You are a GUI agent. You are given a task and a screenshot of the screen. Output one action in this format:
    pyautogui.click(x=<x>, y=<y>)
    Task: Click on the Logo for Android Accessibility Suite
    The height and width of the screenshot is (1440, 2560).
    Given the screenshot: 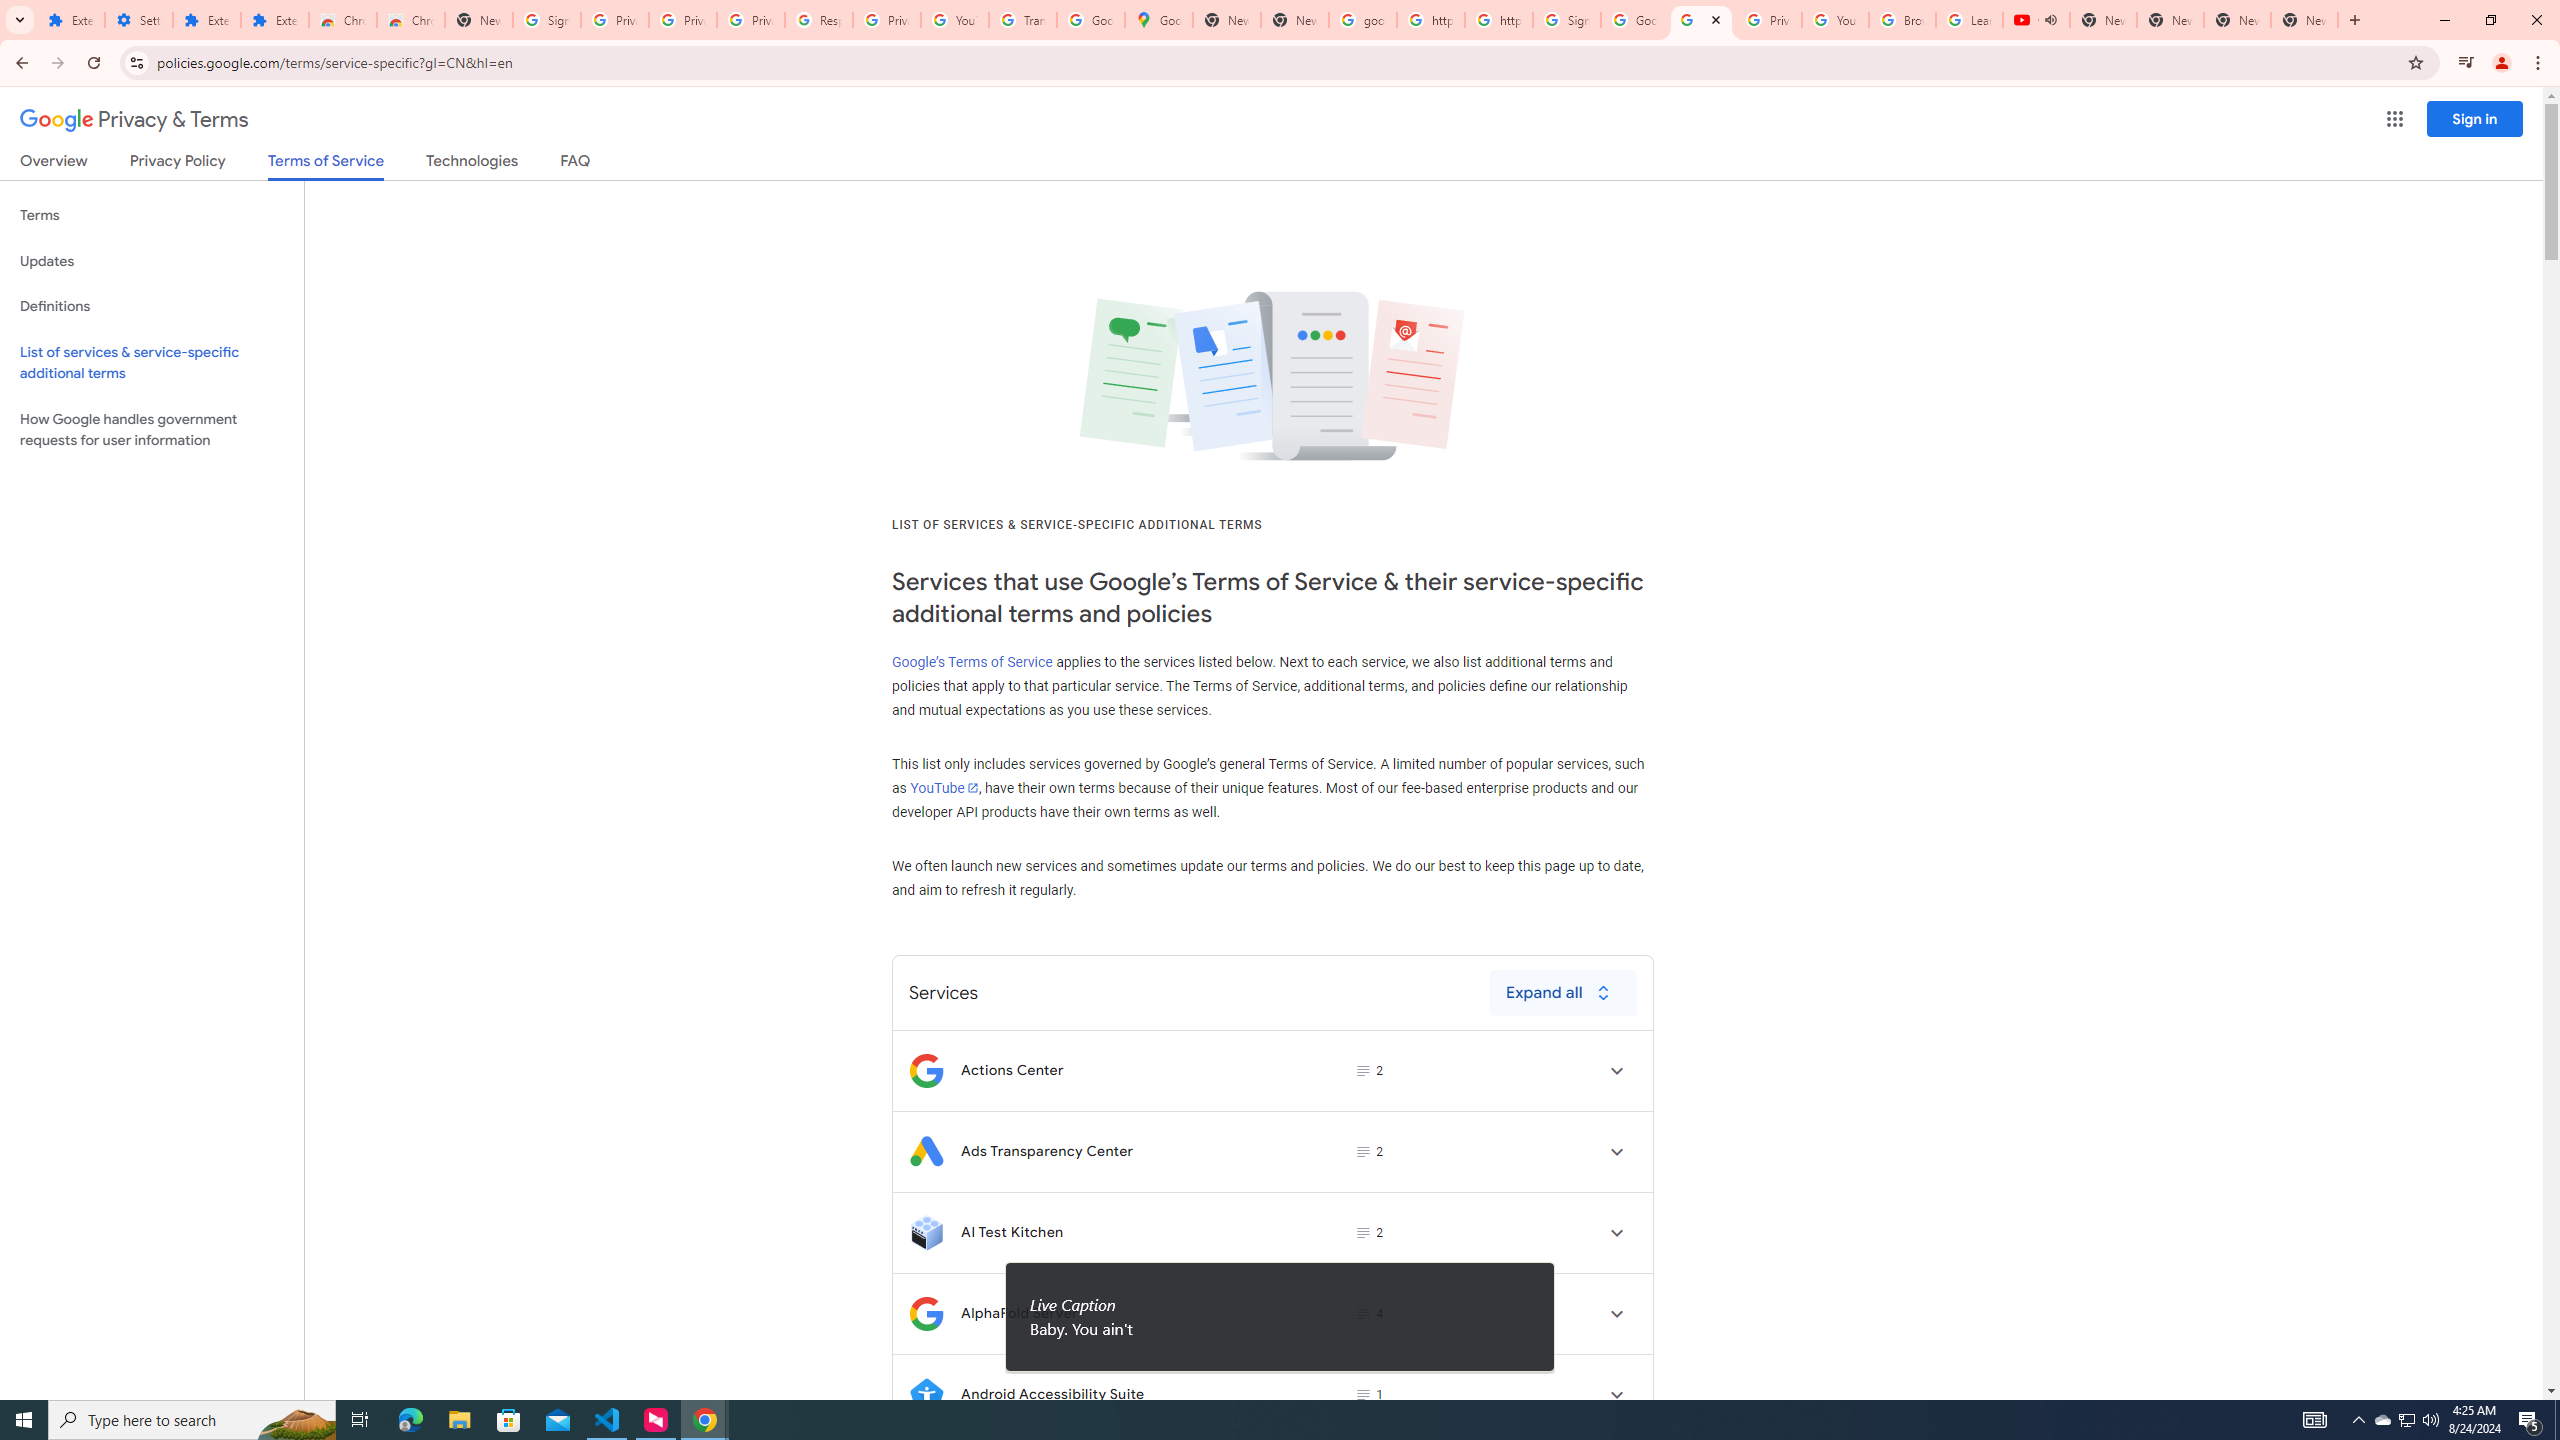 What is the action you would take?
    pyautogui.click(x=926, y=1394)
    